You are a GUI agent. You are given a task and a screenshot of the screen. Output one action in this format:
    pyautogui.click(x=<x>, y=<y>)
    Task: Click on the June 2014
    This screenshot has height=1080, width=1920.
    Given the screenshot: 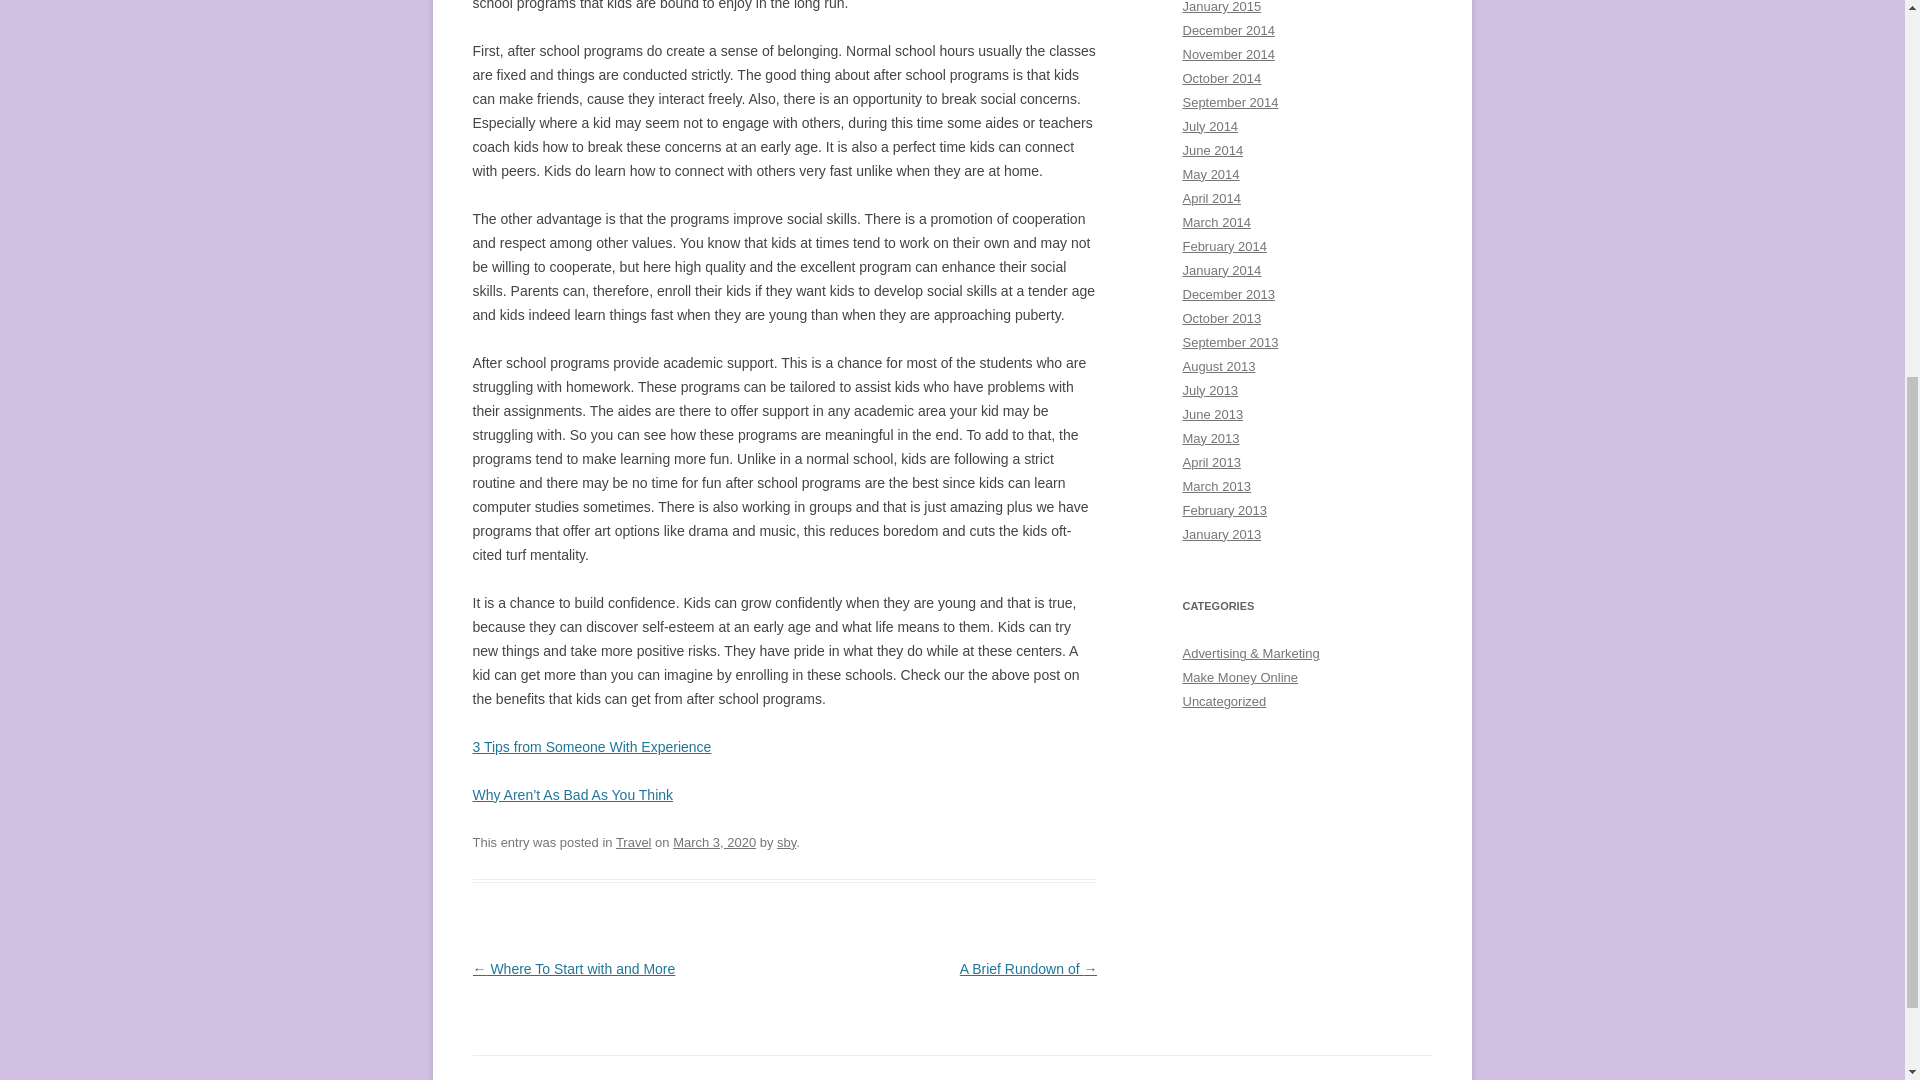 What is the action you would take?
    pyautogui.click(x=1212, y=150)
    